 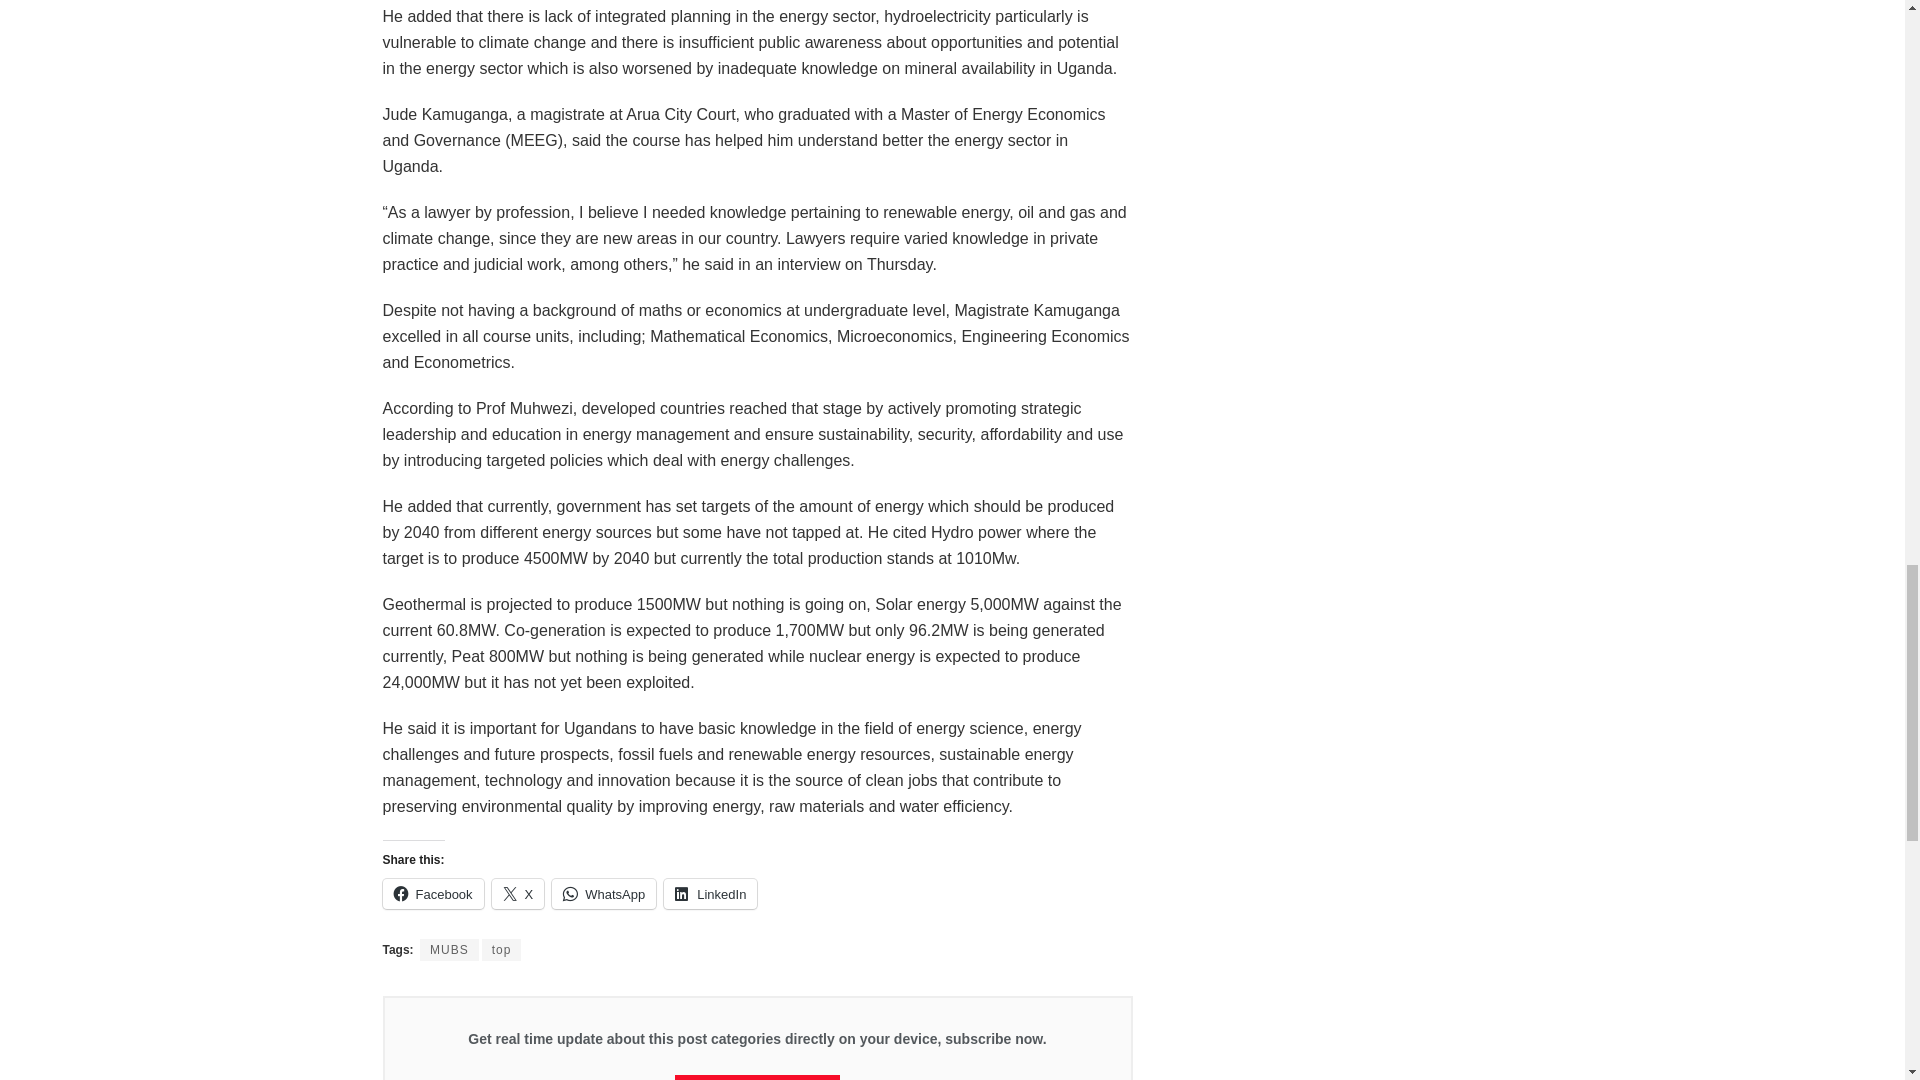 What do you see at coordinates (518, 894) in the screenshot?
I see `Click to share on X` at bounding box center [518, 894].